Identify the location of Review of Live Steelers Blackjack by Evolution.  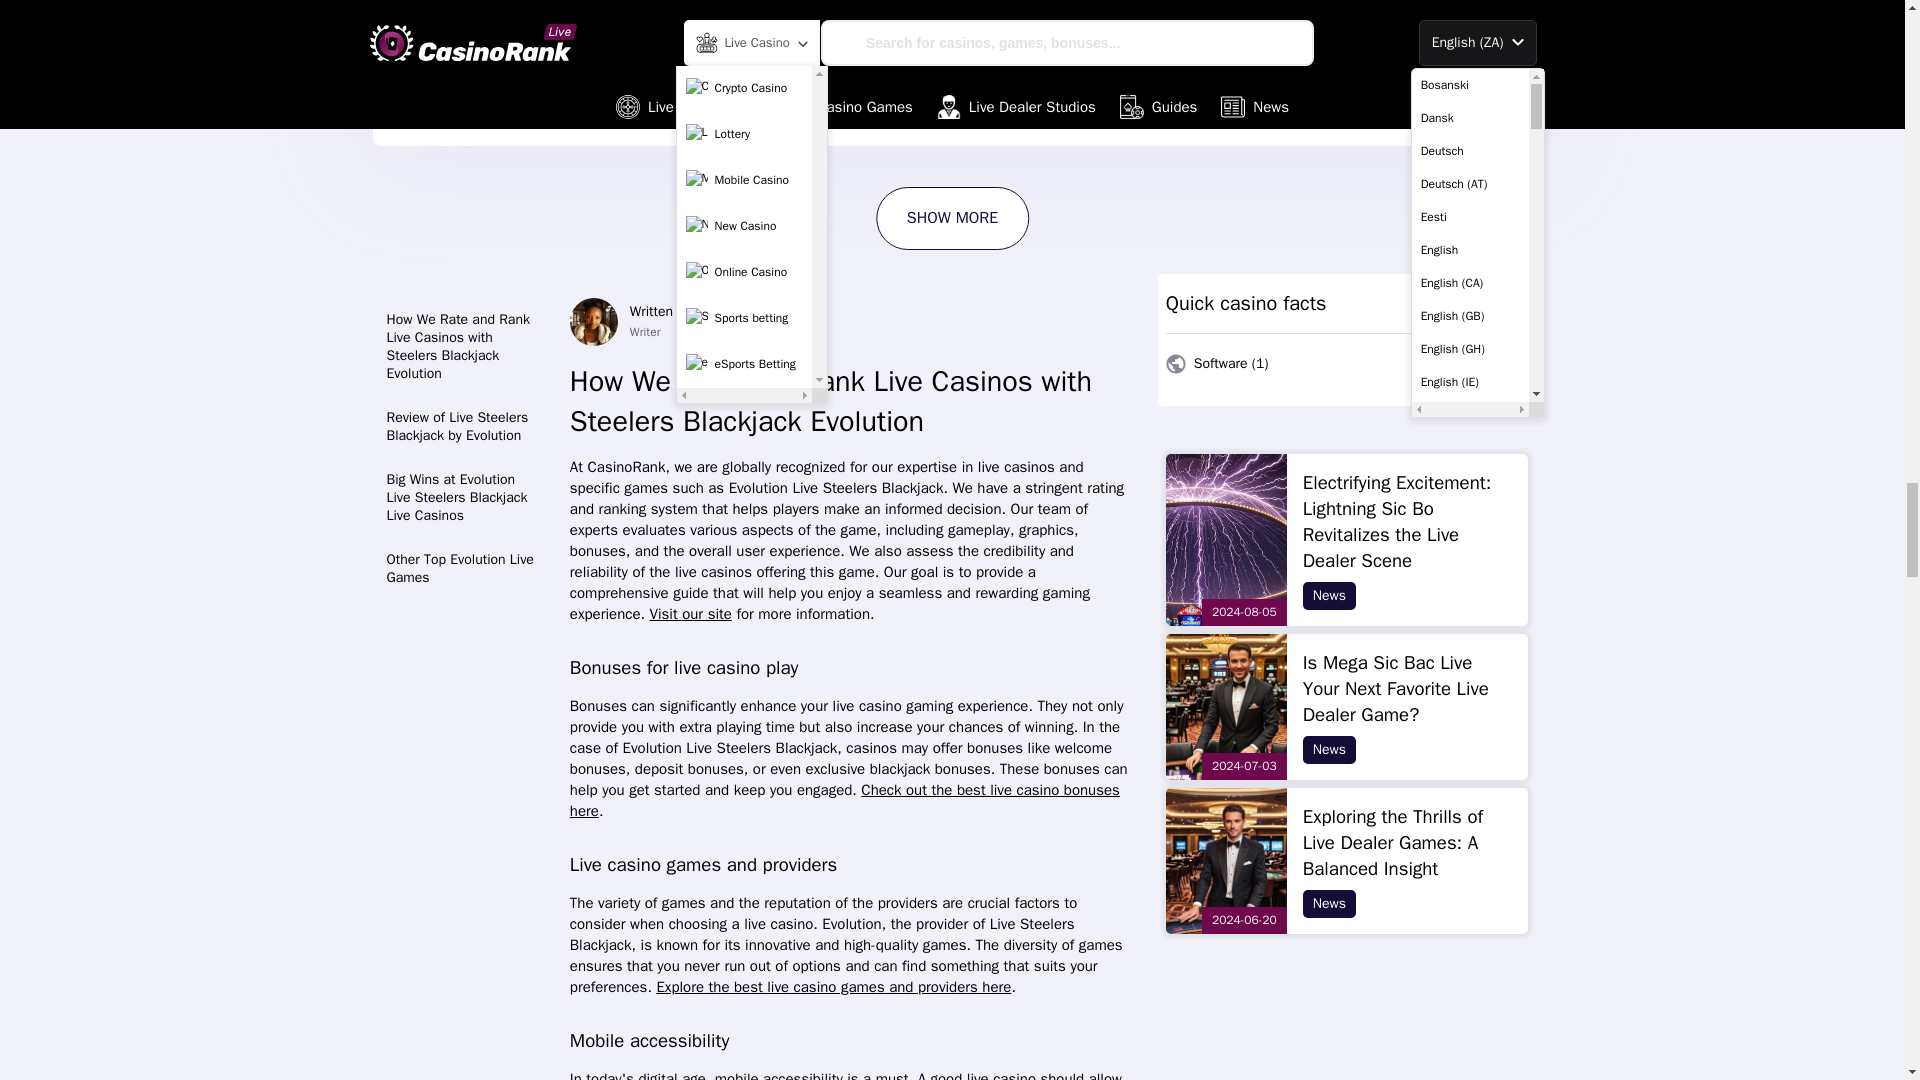
(464, 426).